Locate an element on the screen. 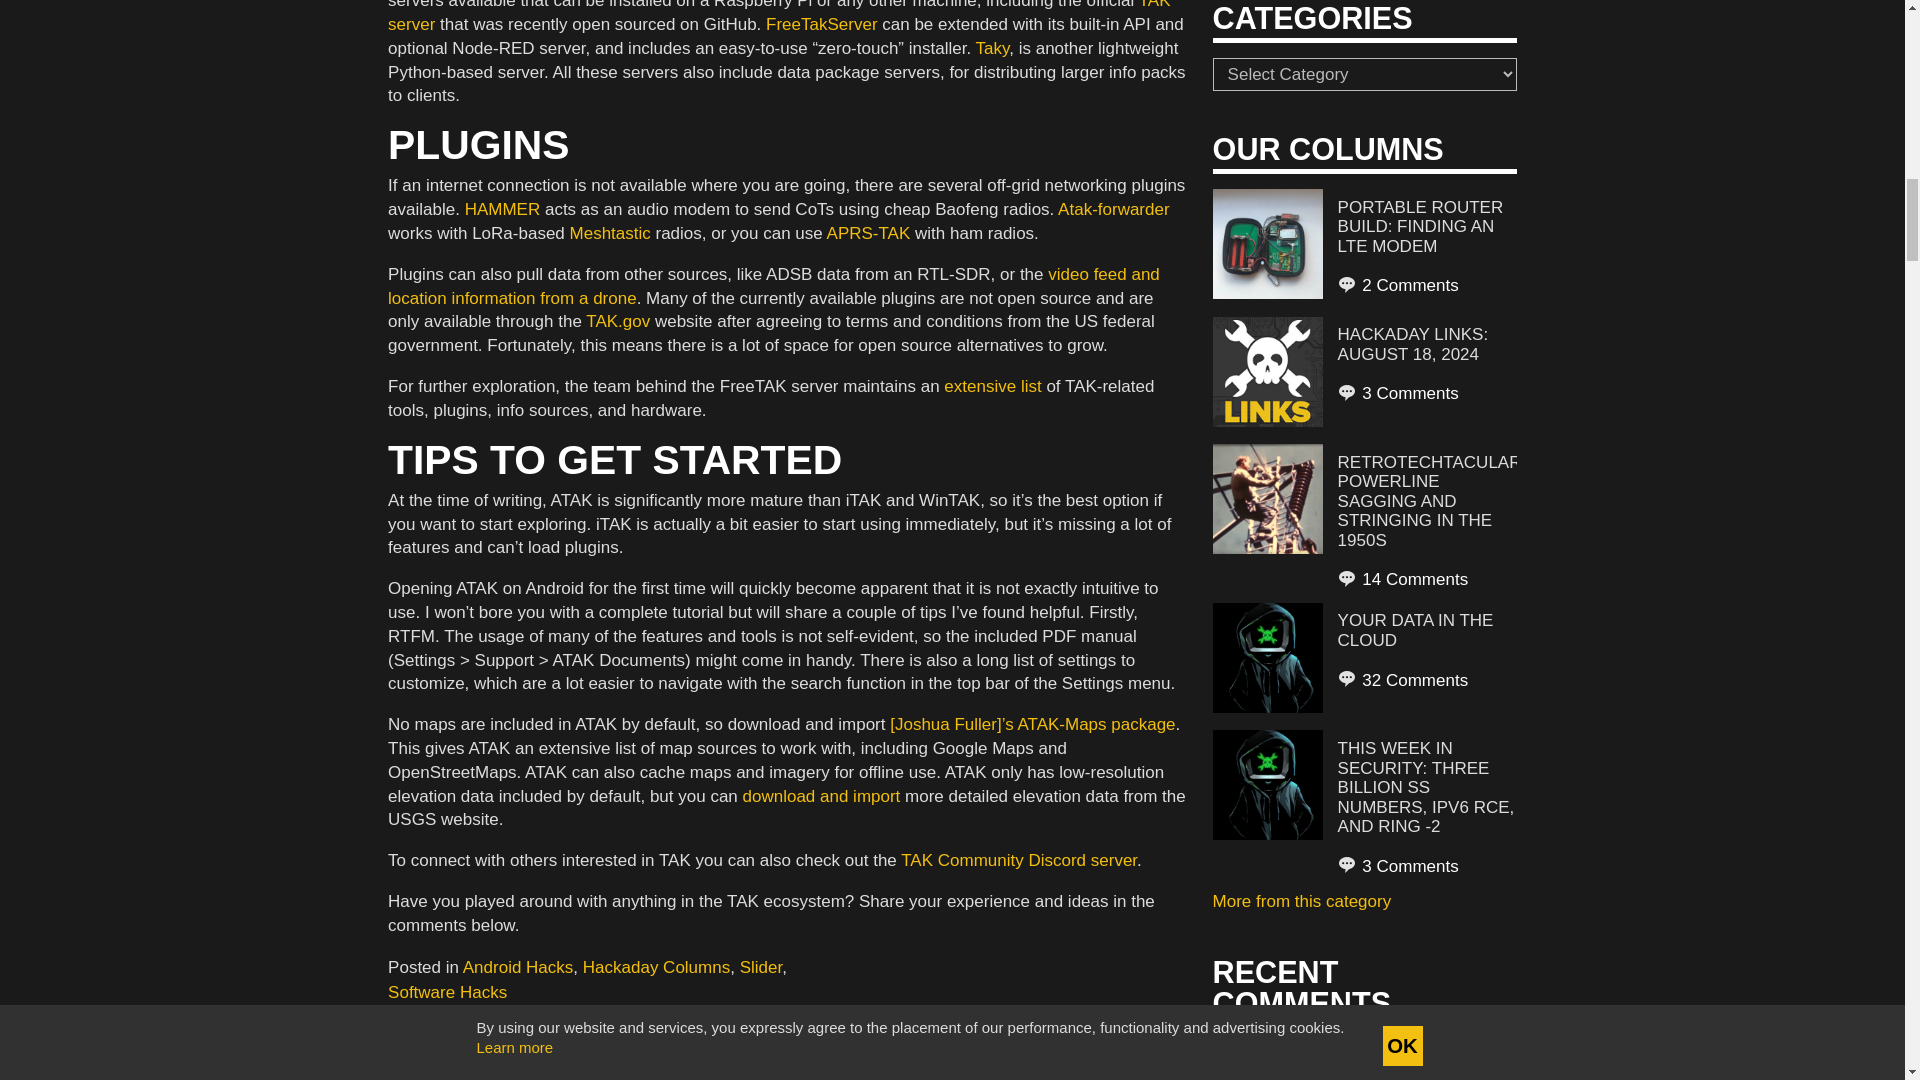 The image size is (1920, 1080). FreeTakServer is located at coordinates (822, 24).